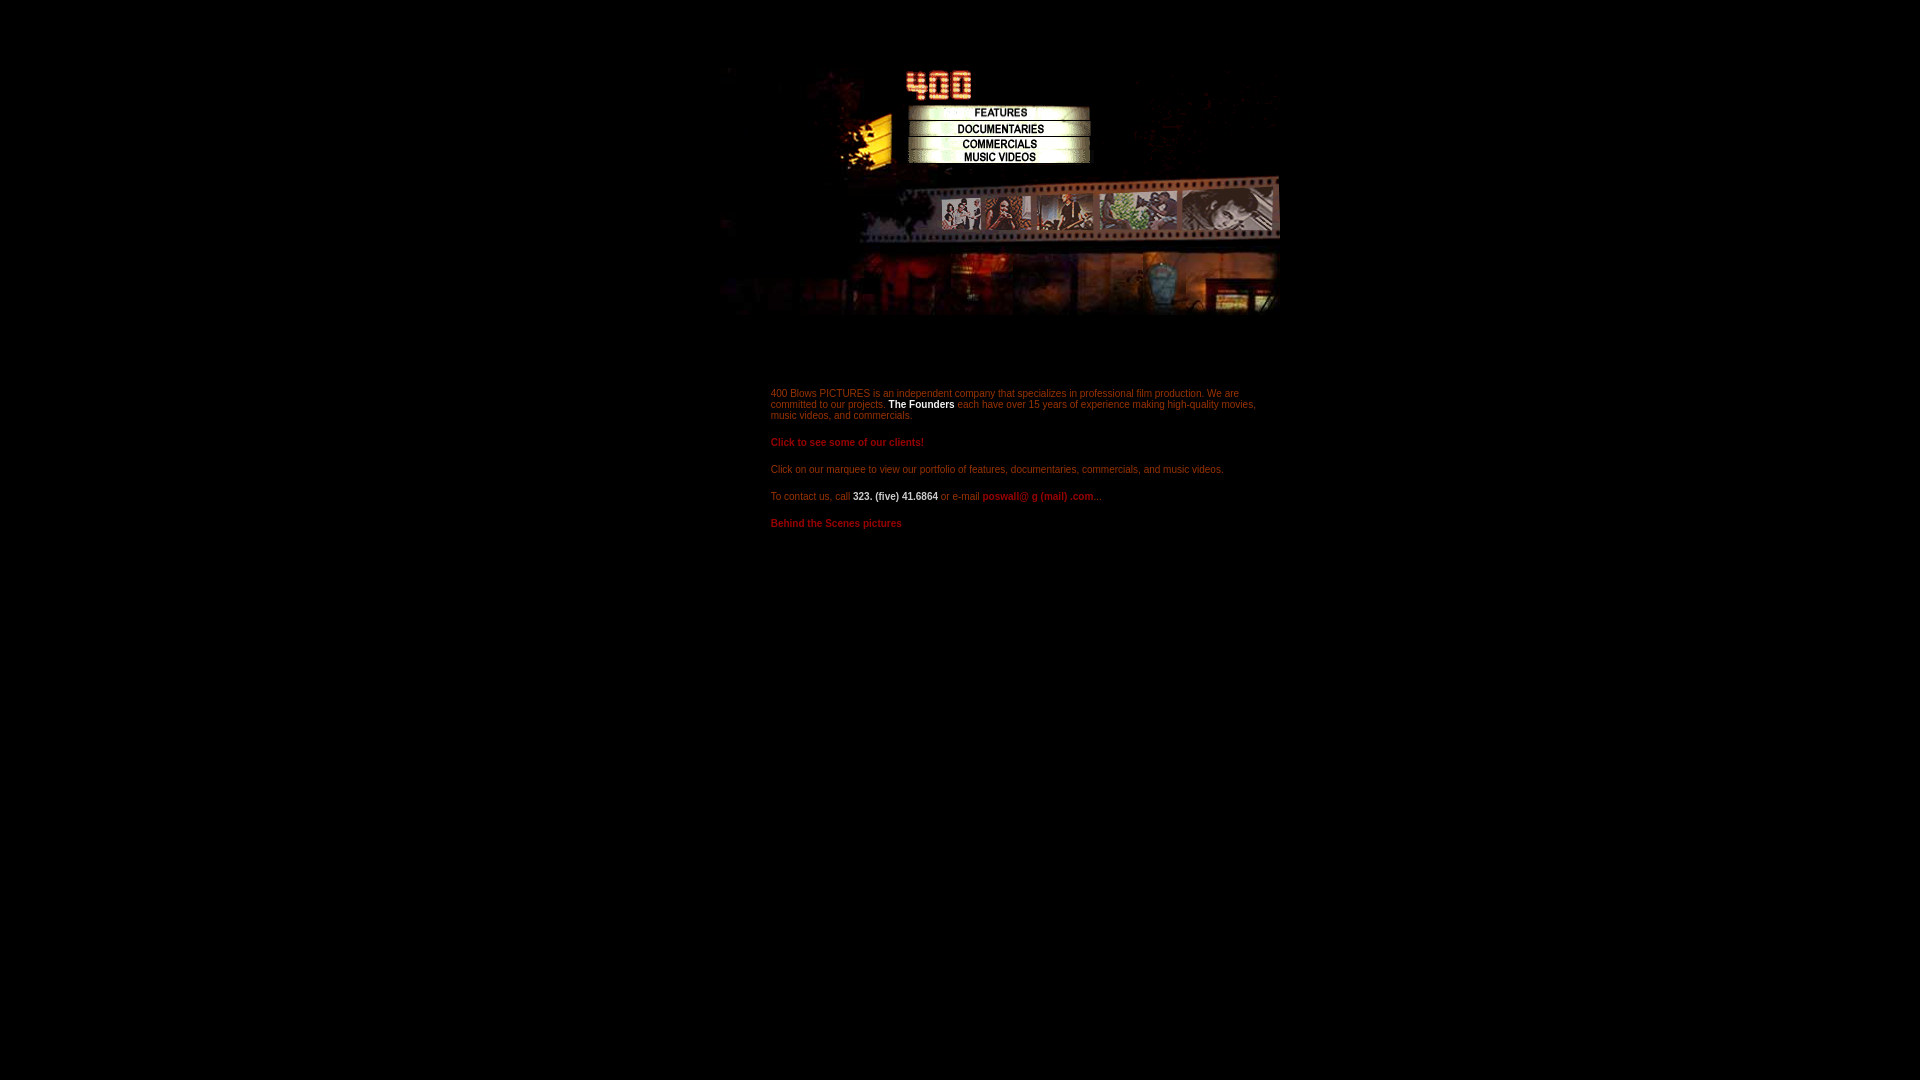 This screenshot has height=1080, width=1920. I want to click on poswall@ g (mail) .com, so click(1038, 496).